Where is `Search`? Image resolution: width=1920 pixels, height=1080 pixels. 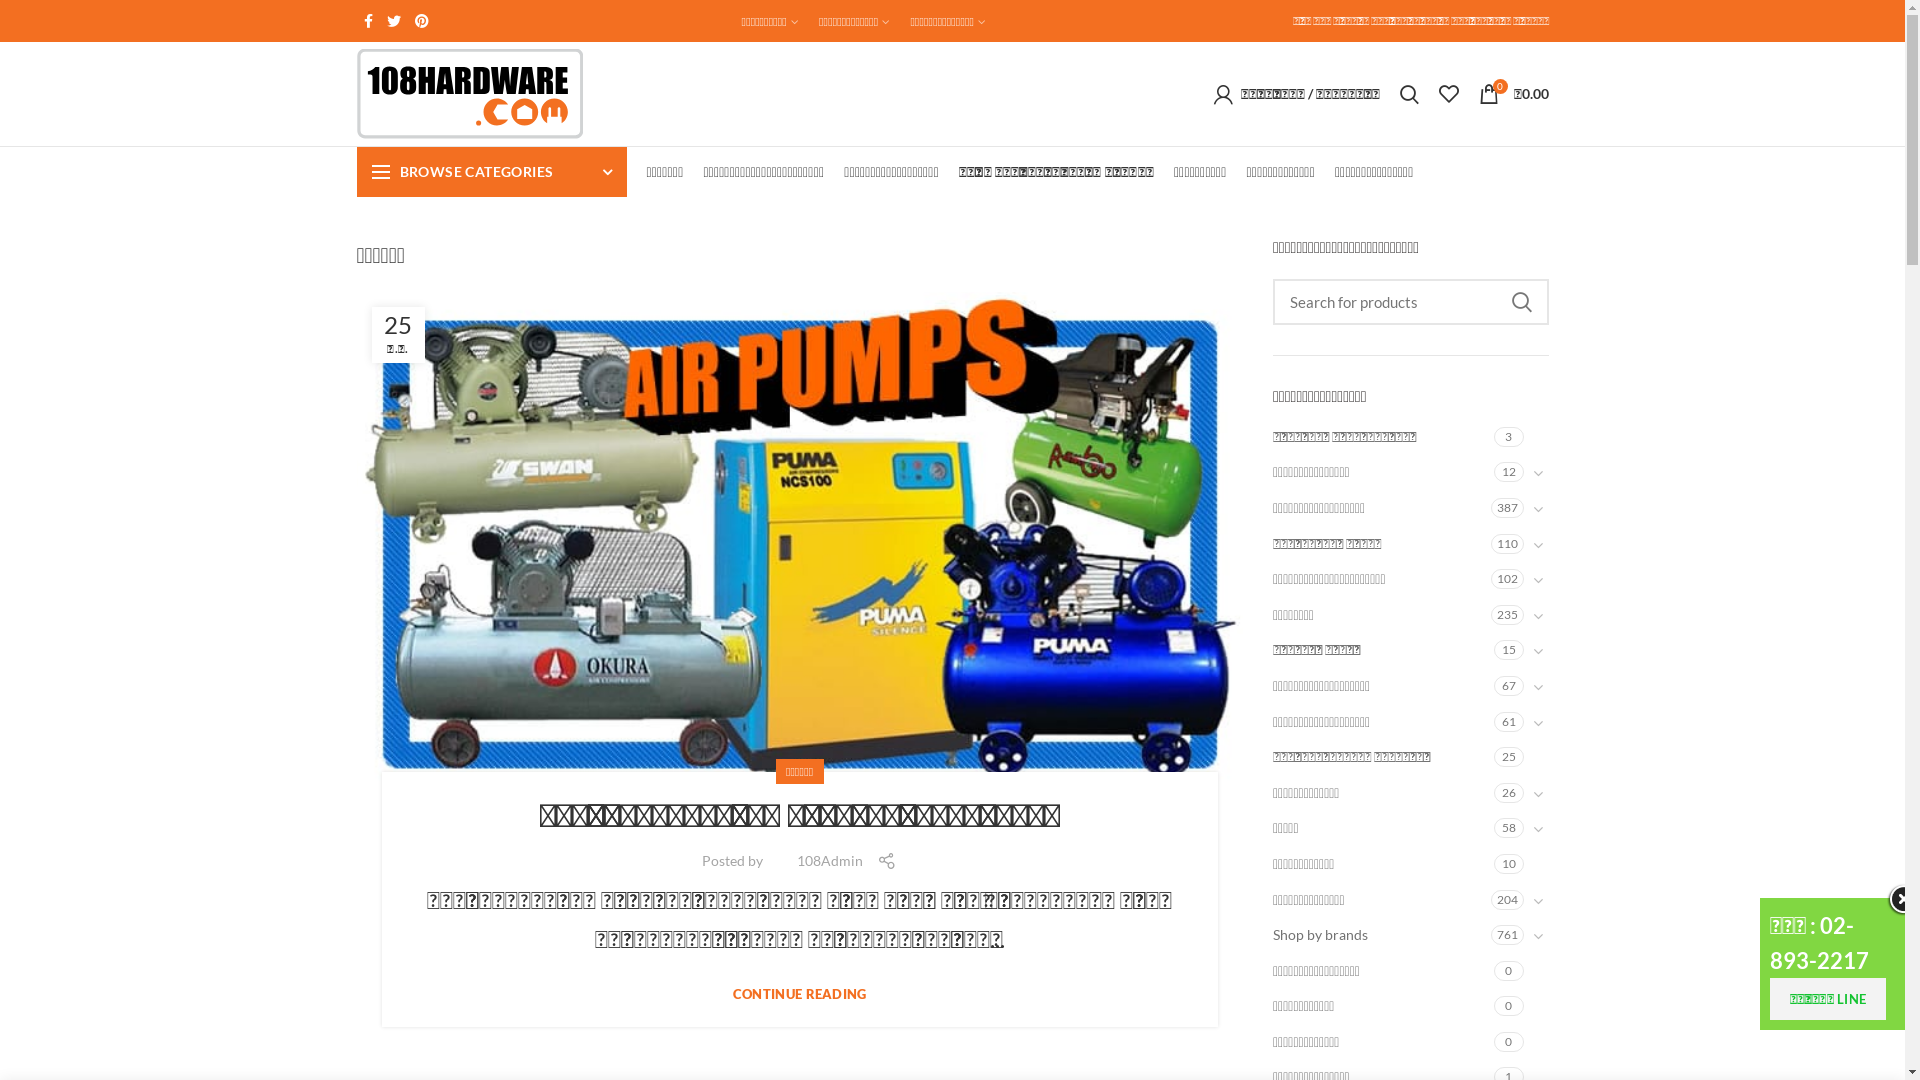 Search is located at coordinates (1410, 94).